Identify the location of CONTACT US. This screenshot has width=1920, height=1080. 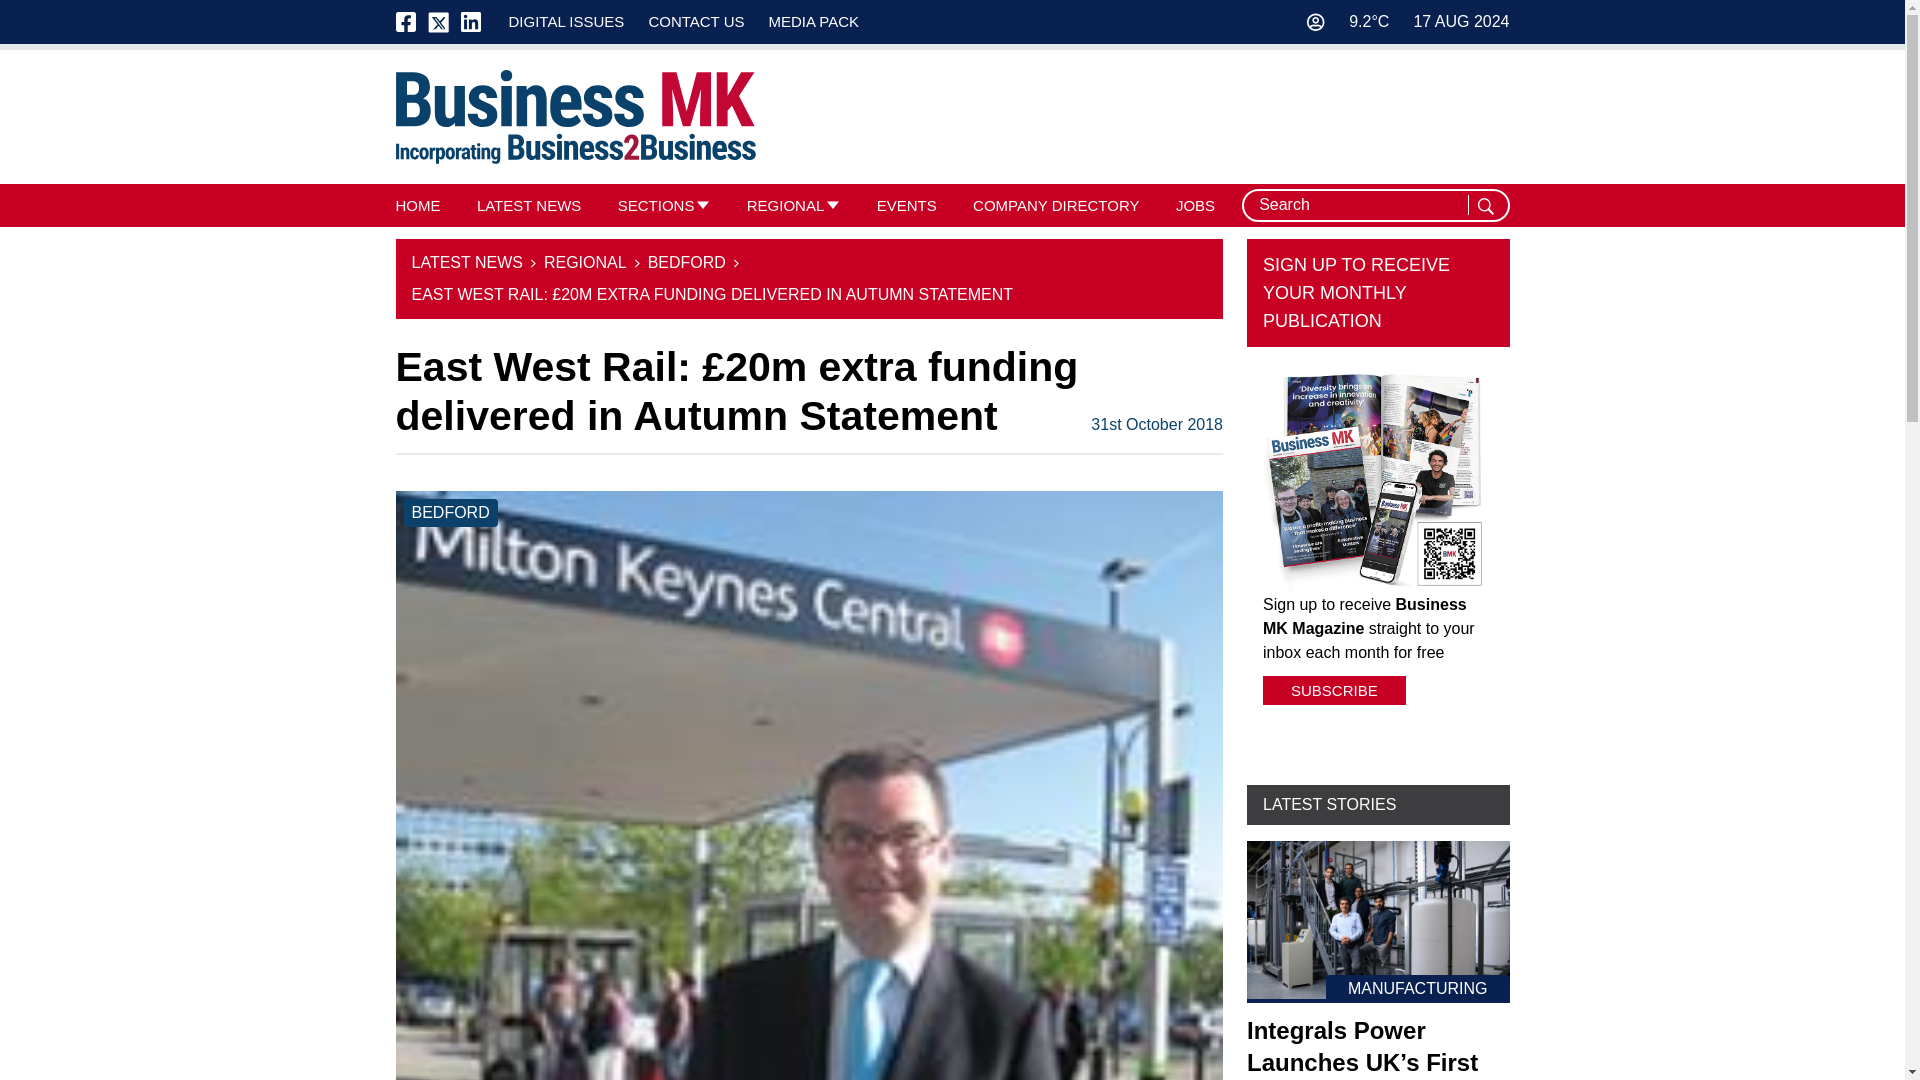
(696, 21).